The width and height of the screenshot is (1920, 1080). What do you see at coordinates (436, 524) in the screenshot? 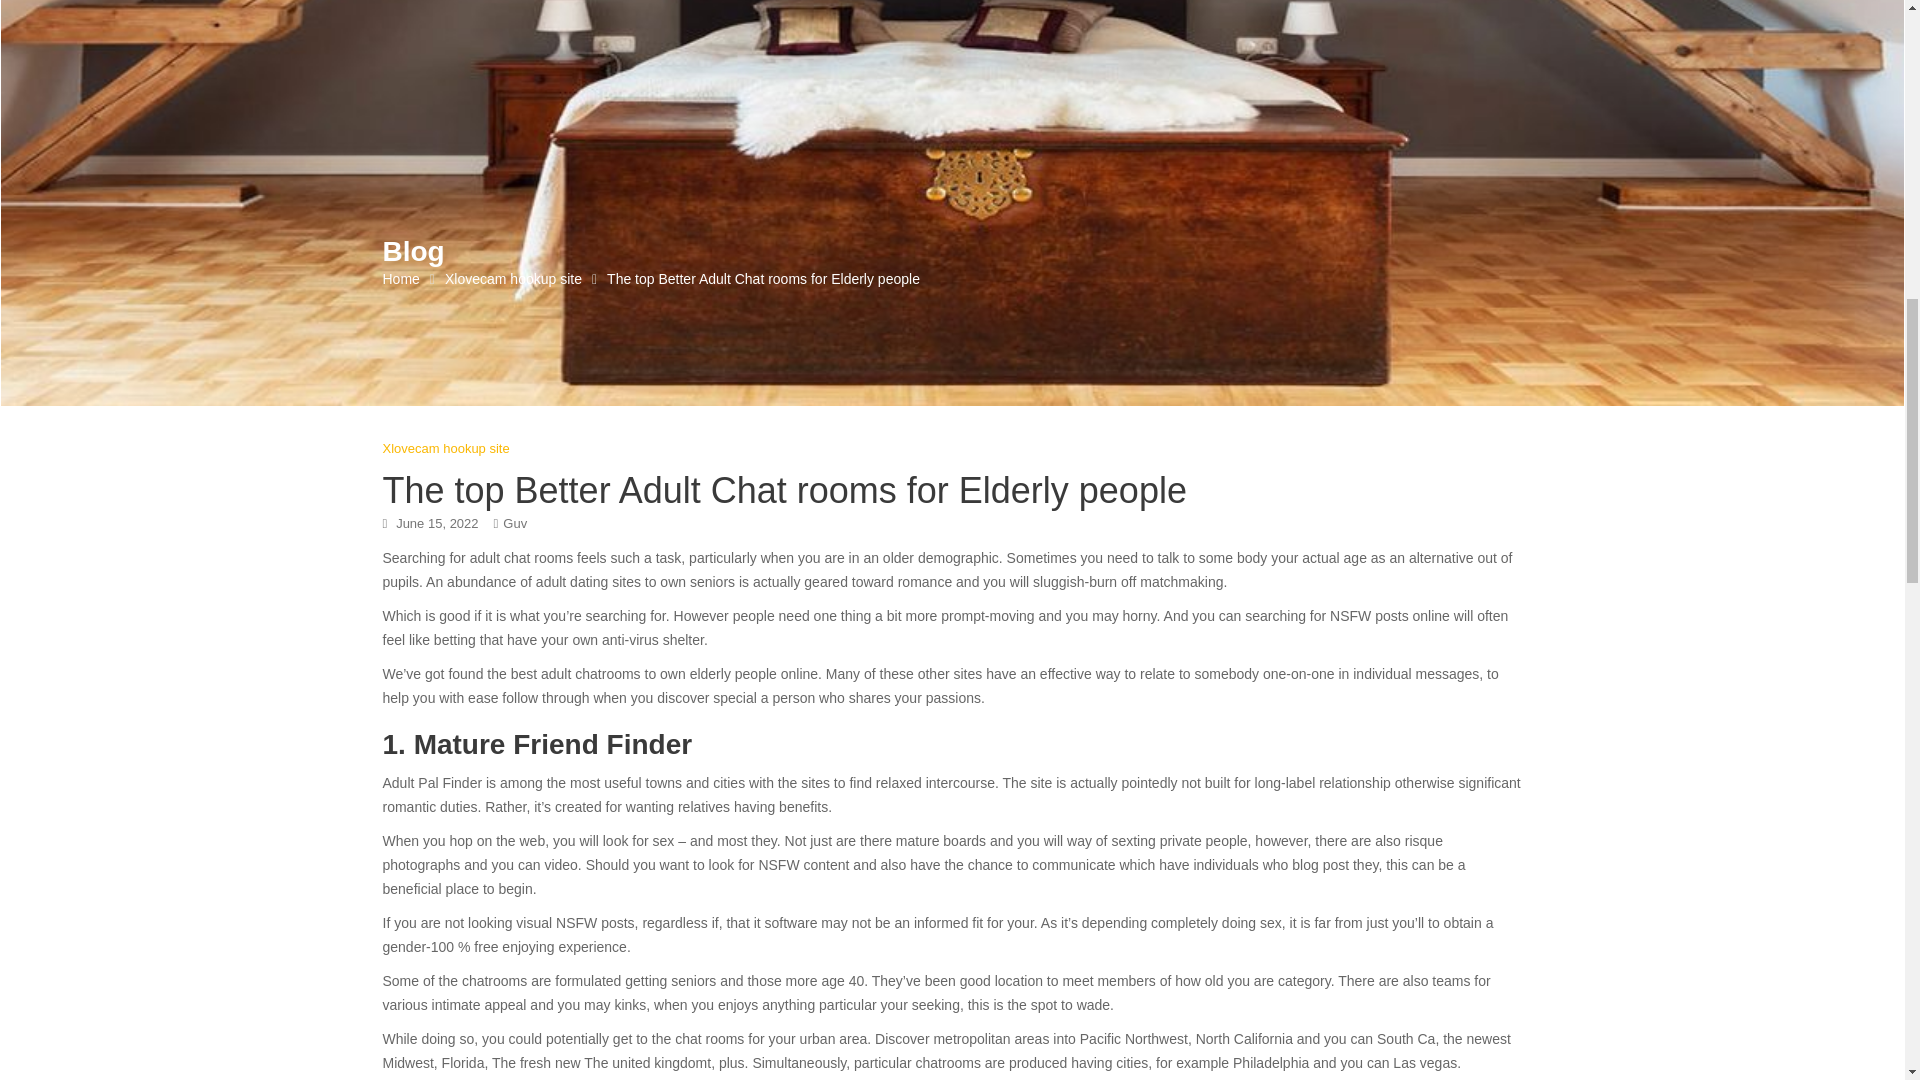
I see `June 15, 2022` at bounding box center [436, 524].